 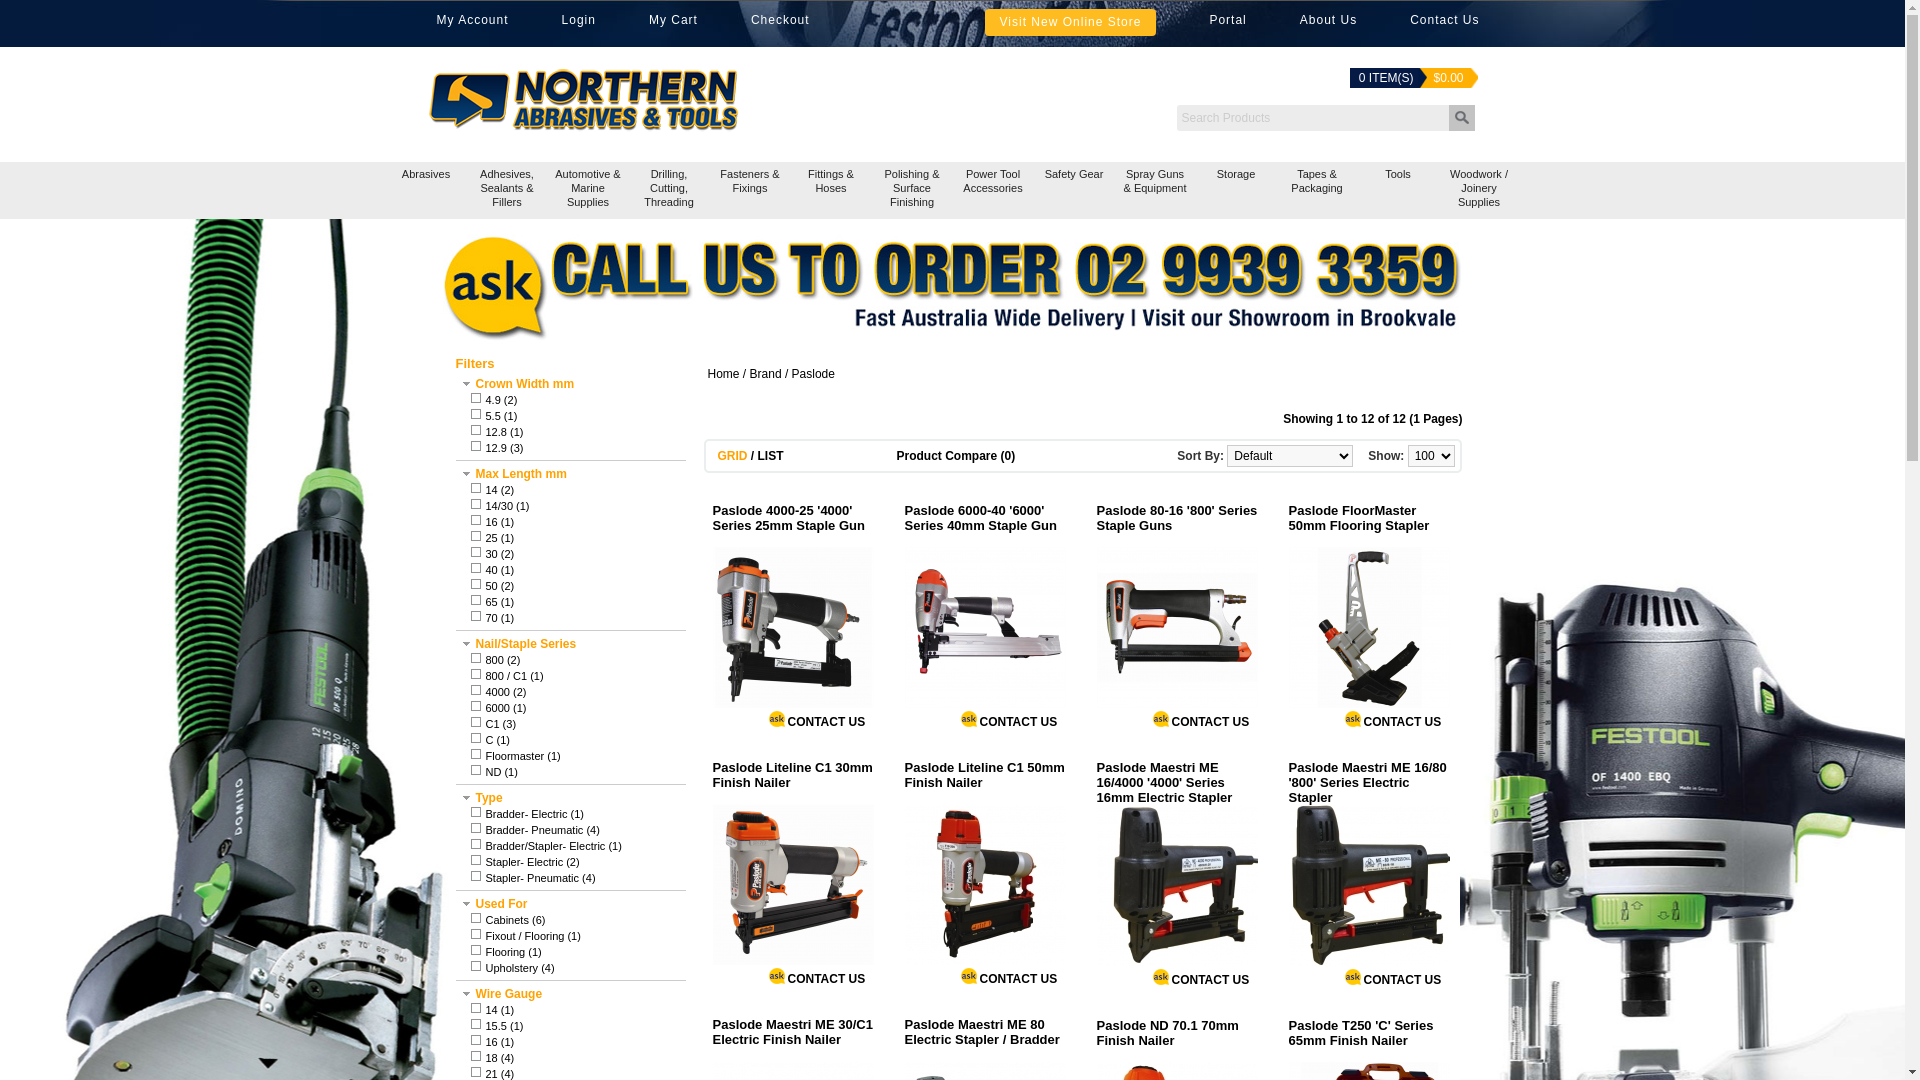 I want to click on About Us, so click(x=1328, y=22).